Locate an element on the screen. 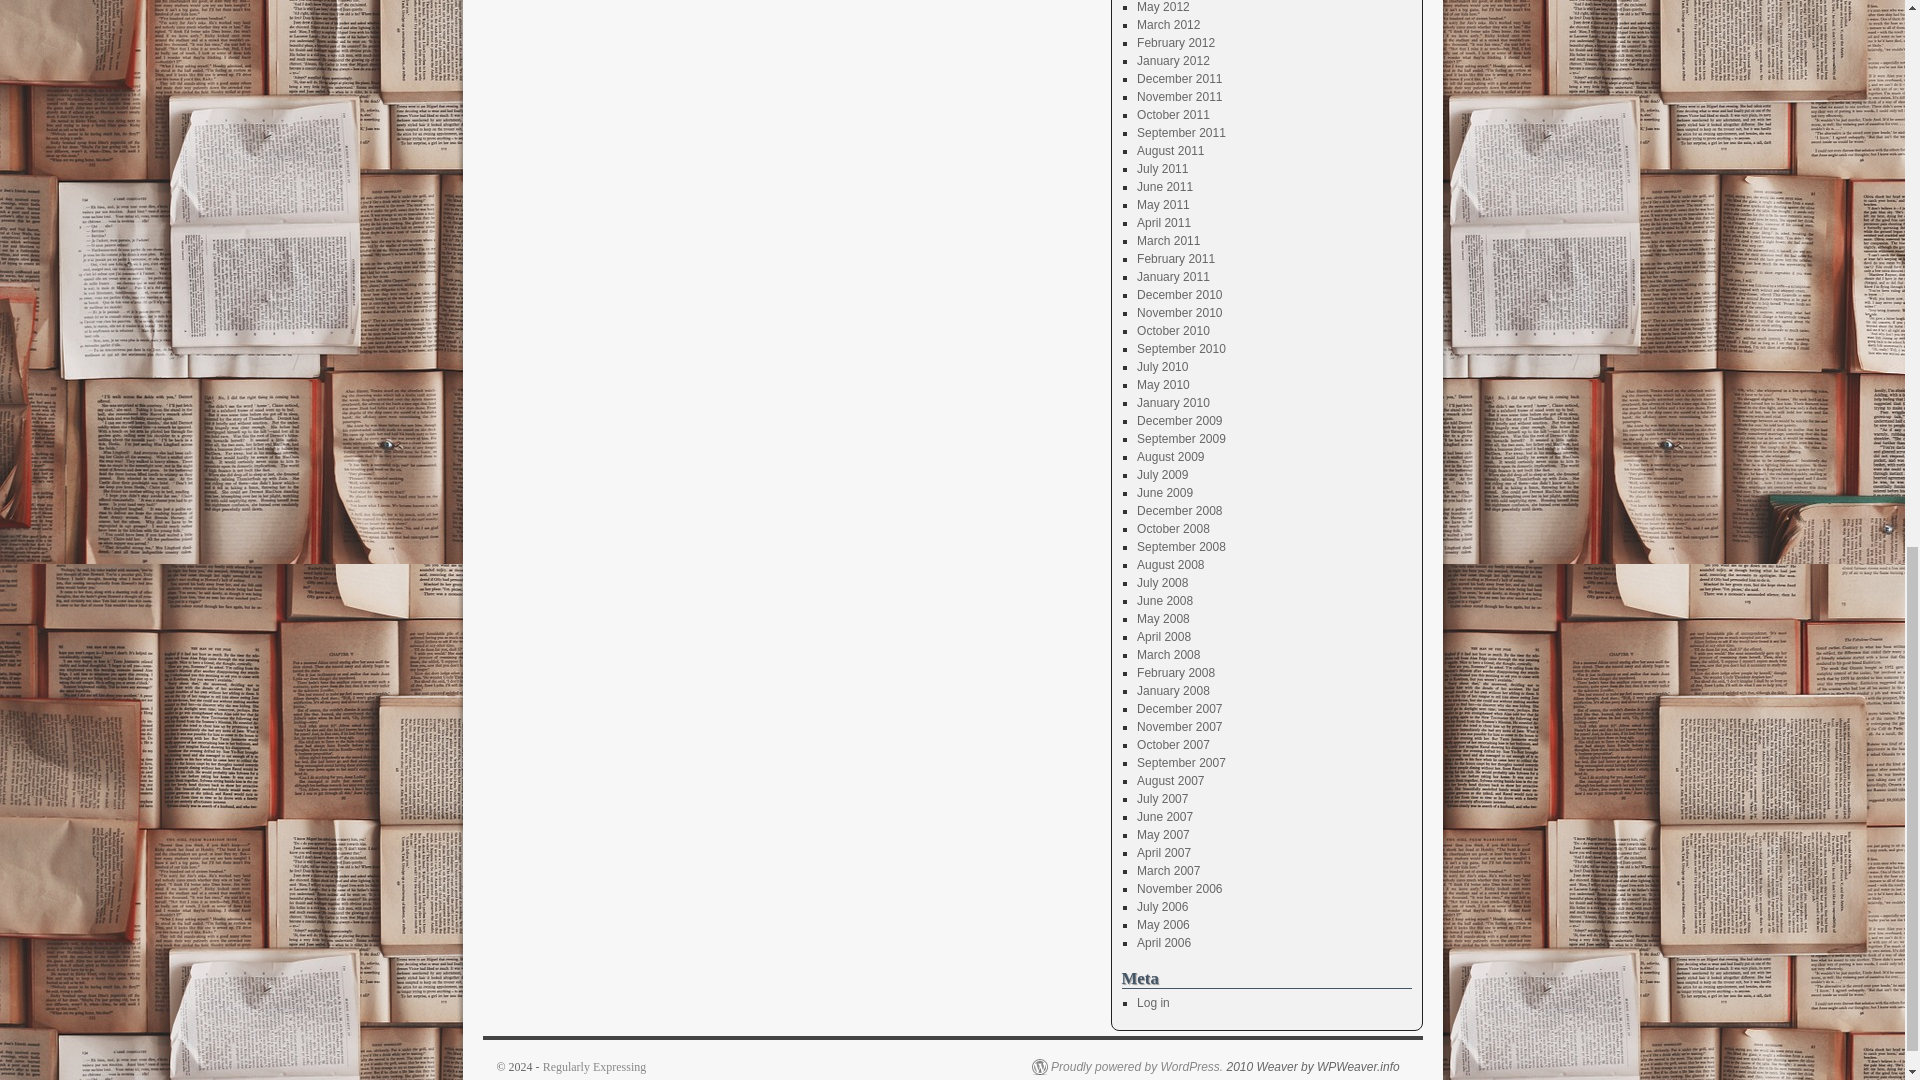 This screenshot has height=1080, width=1920. Regularly Expressing is located at coordinates (595, 1066).